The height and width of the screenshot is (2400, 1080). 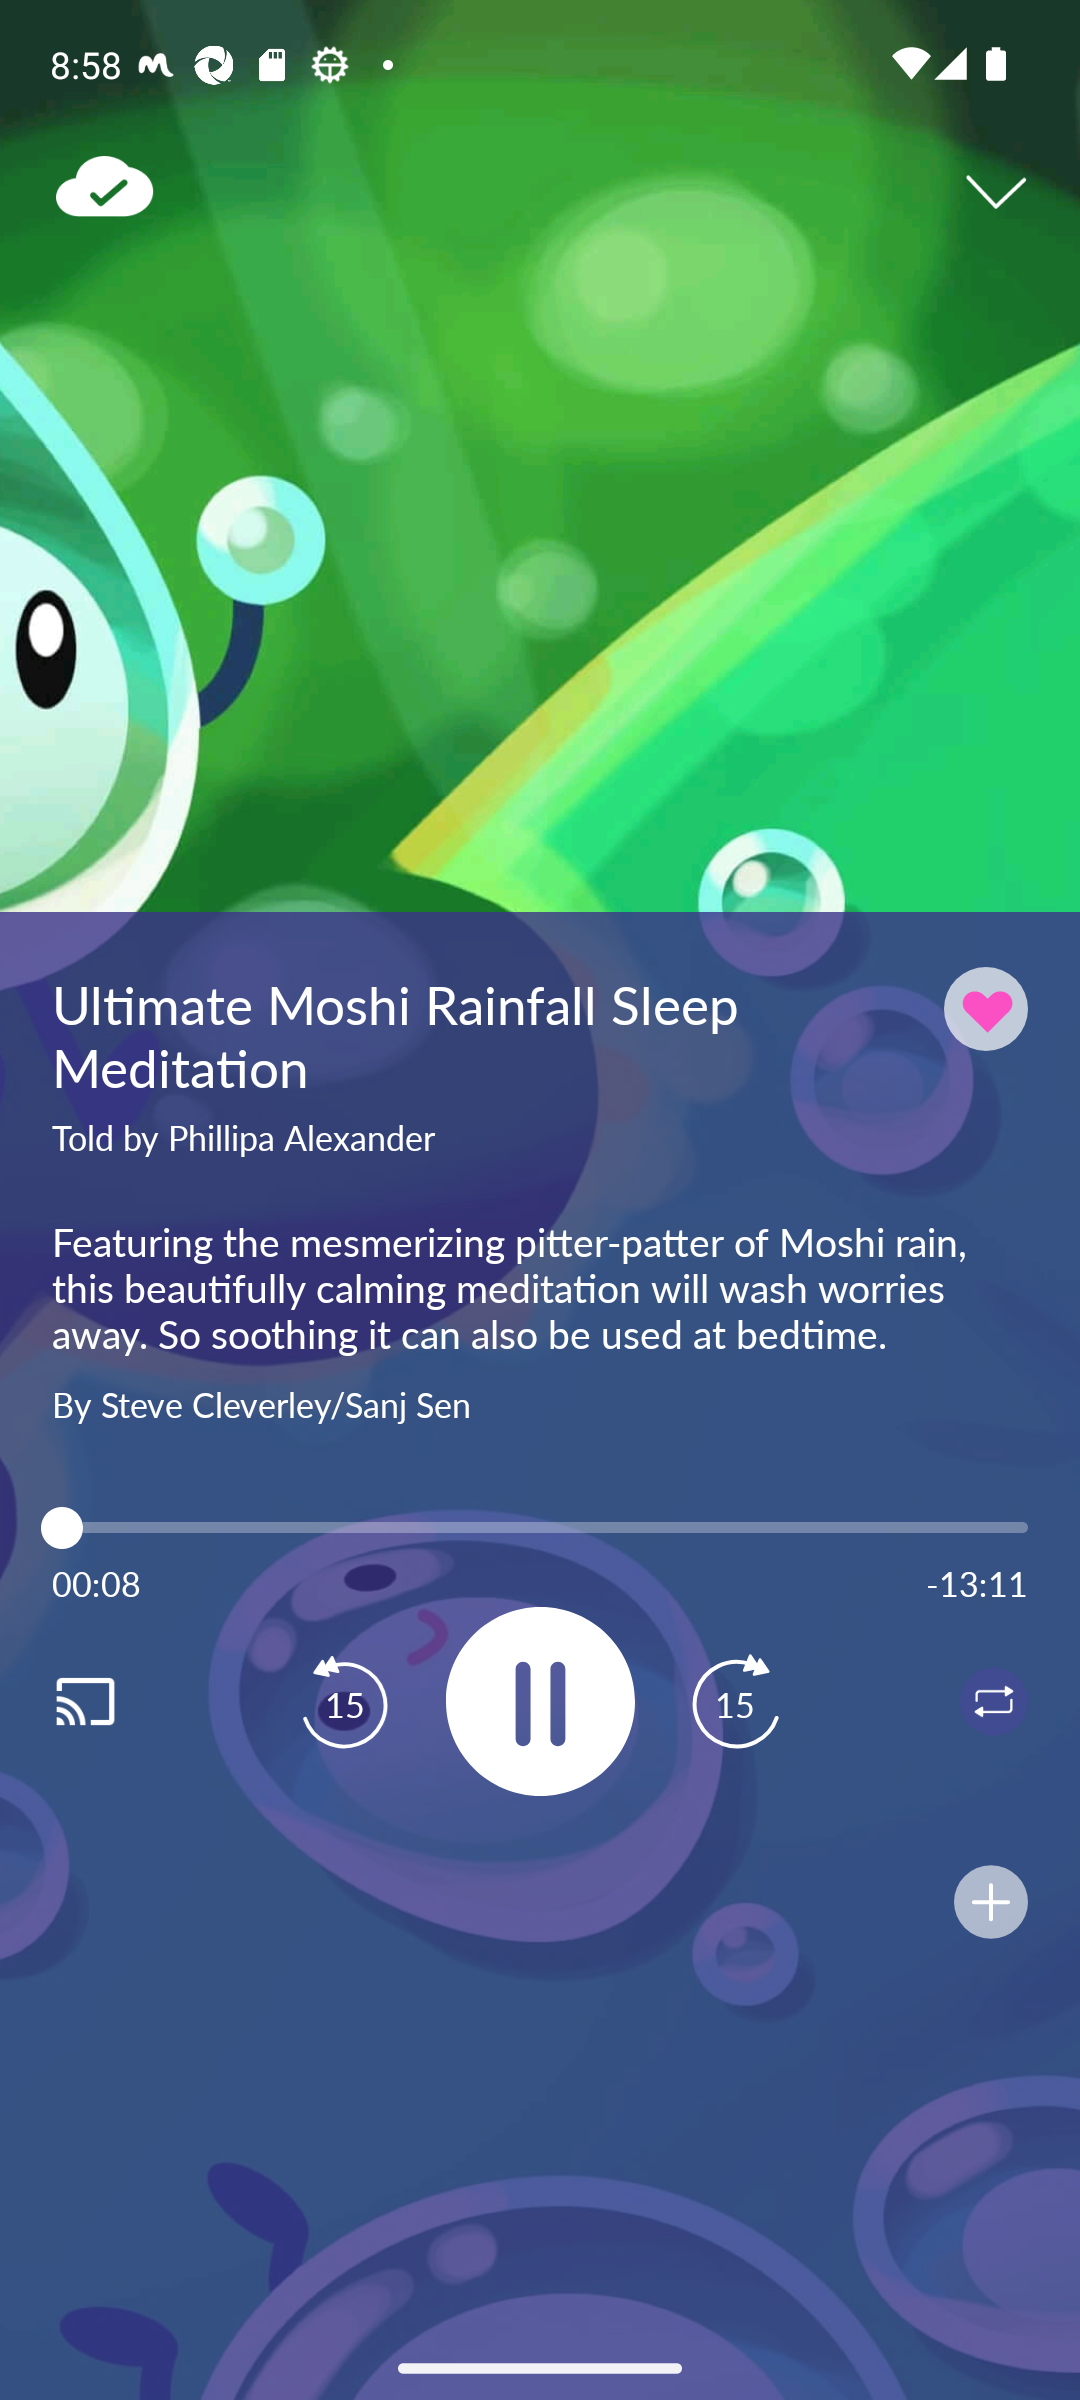 What do you see at coordinates (116, 1701) in the screenshot?
I see `Cast. Disconnected` at bounding box center [116, 1701].